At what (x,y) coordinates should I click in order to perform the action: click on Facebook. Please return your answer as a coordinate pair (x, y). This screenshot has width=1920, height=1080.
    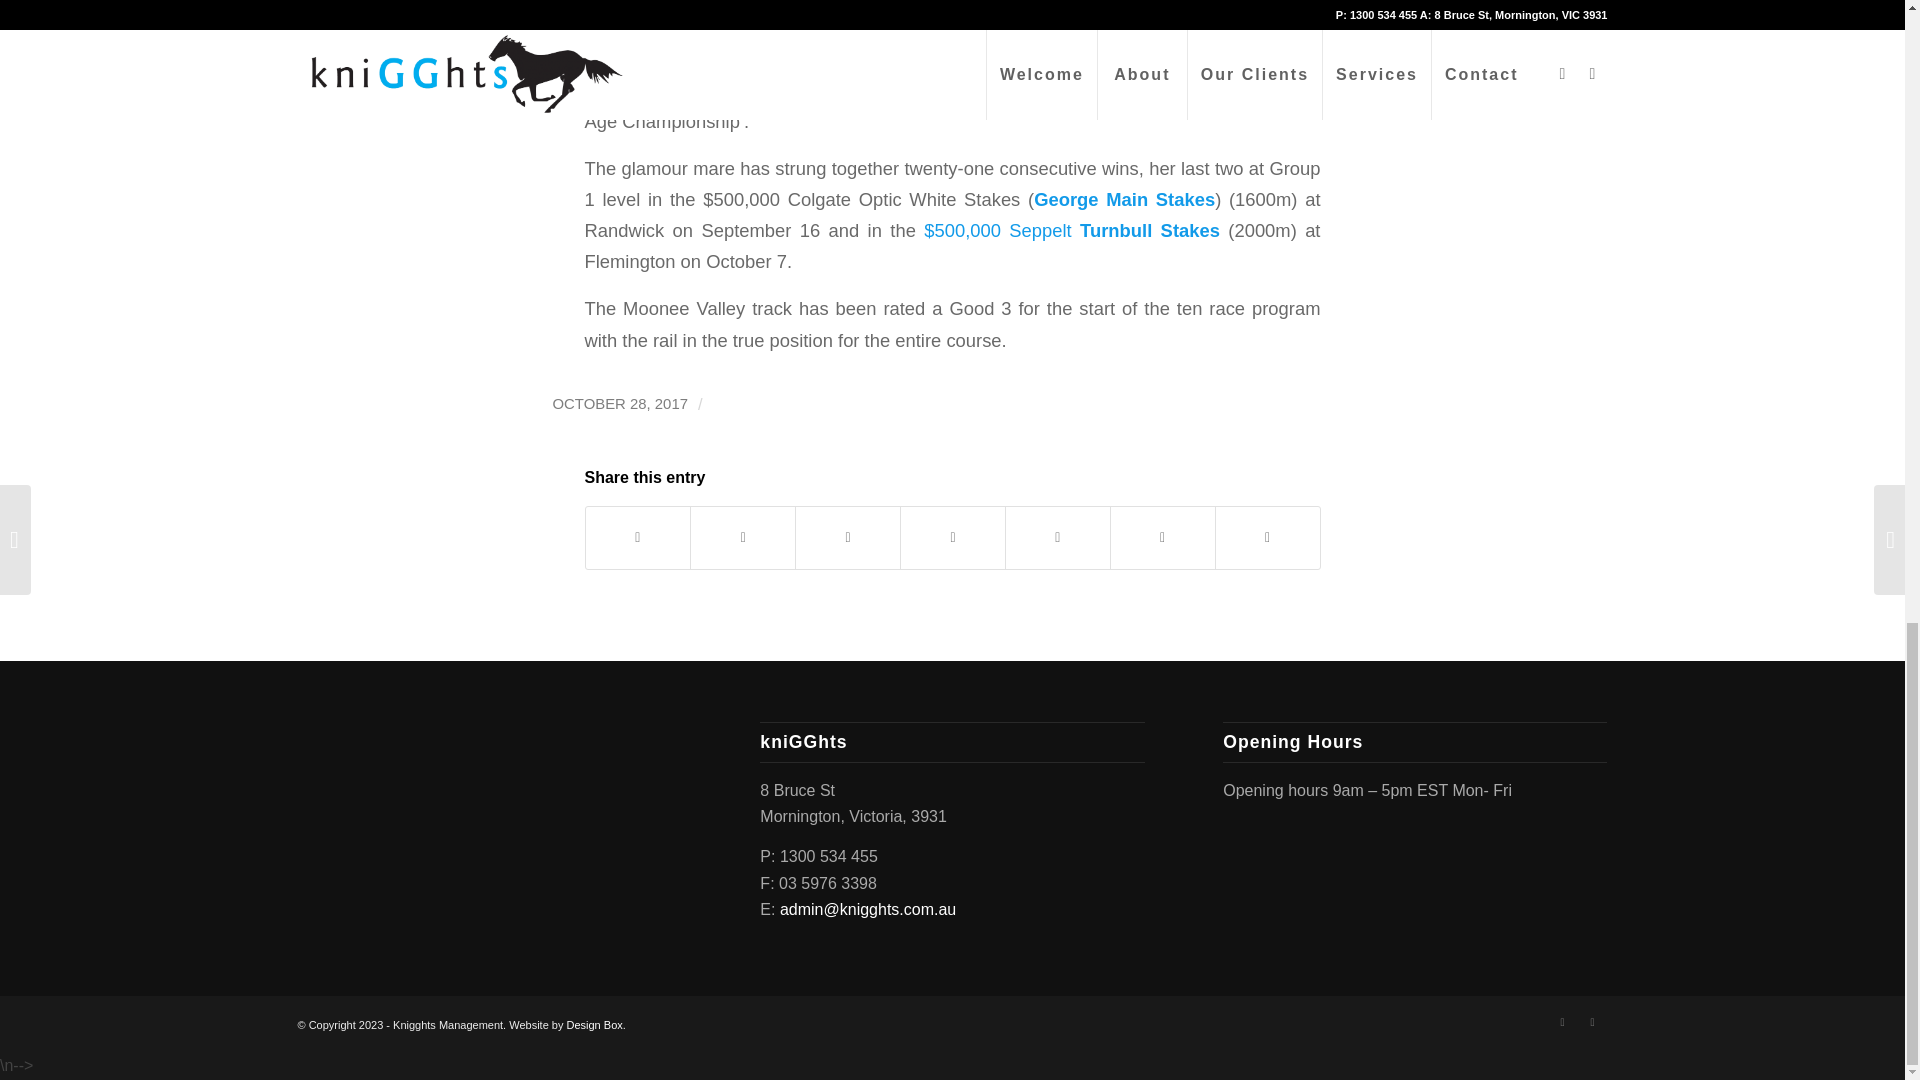
    Looking at the image, I should click on (1562, 1021).